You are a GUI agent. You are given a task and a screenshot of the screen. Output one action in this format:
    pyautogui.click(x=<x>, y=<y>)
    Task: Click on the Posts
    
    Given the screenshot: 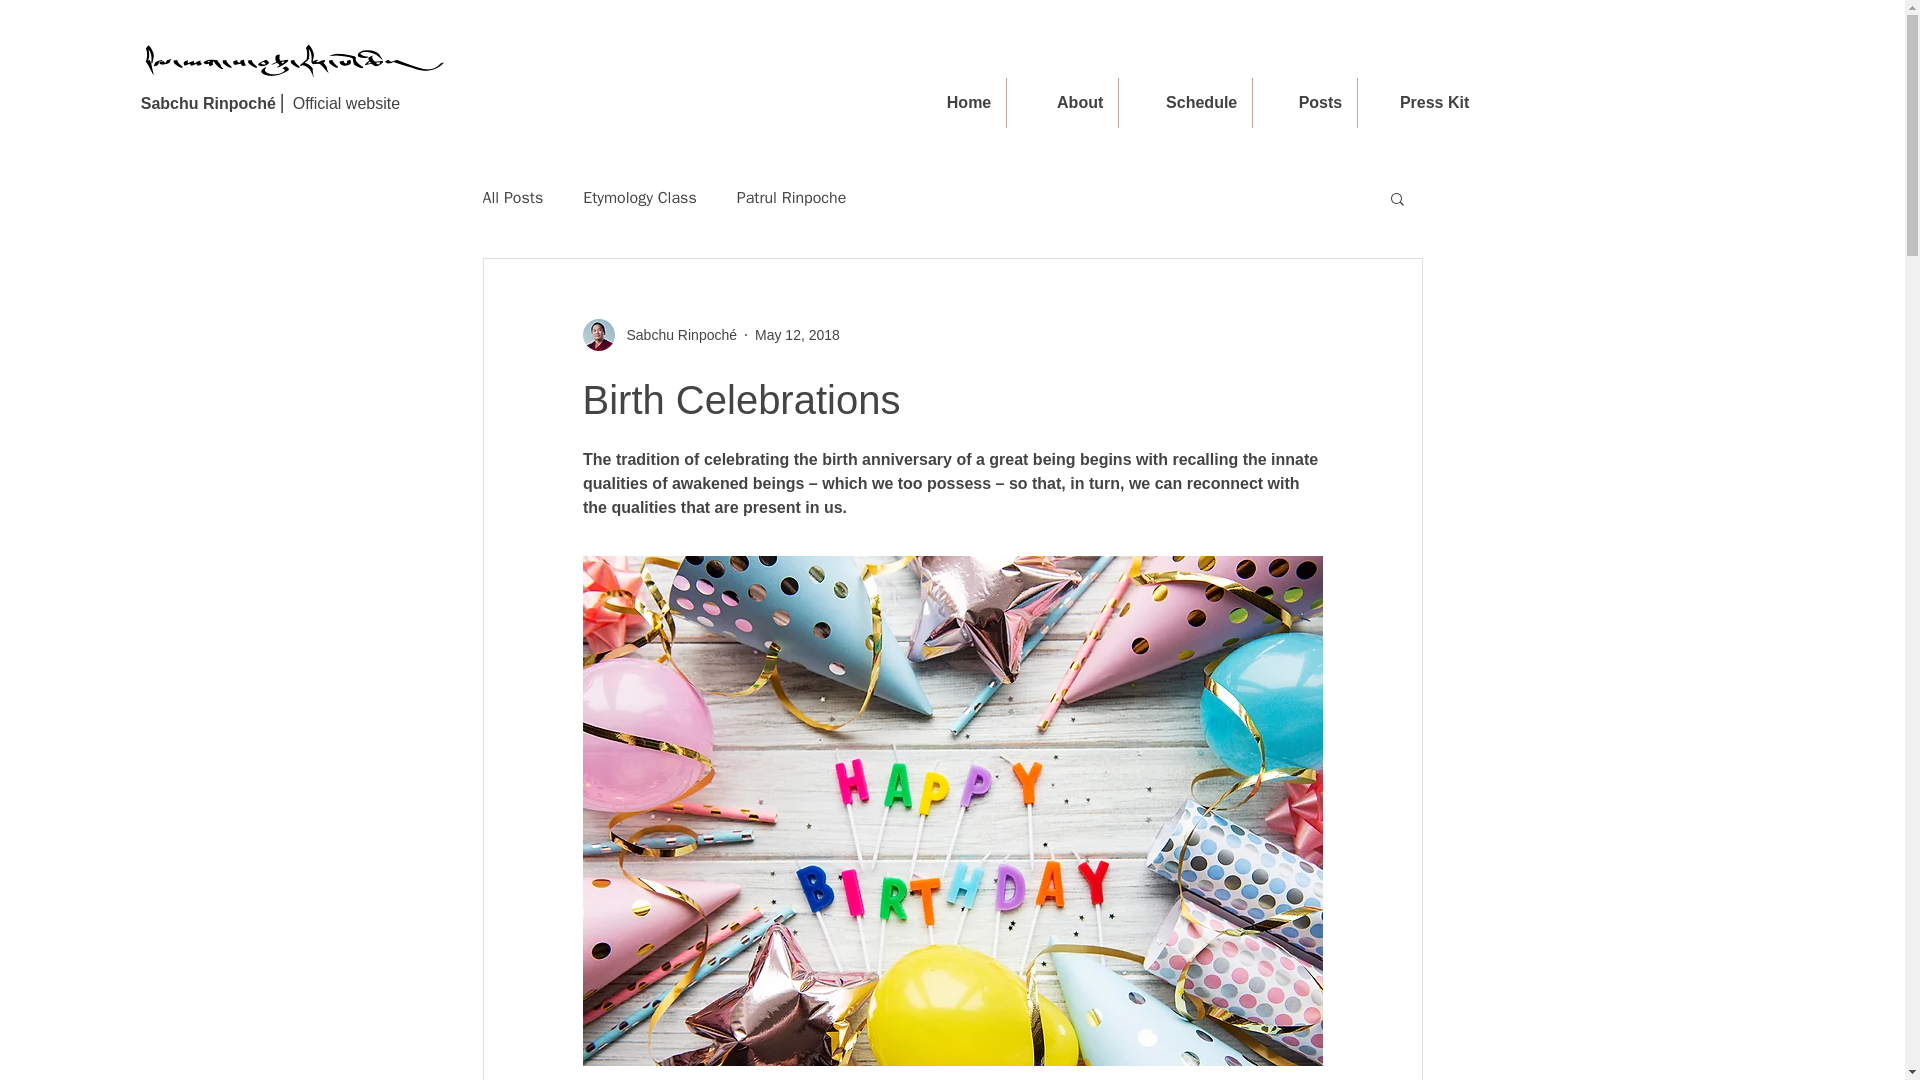 What is the action you would take?
    pyautogui.click(x=1305, y=102)
    